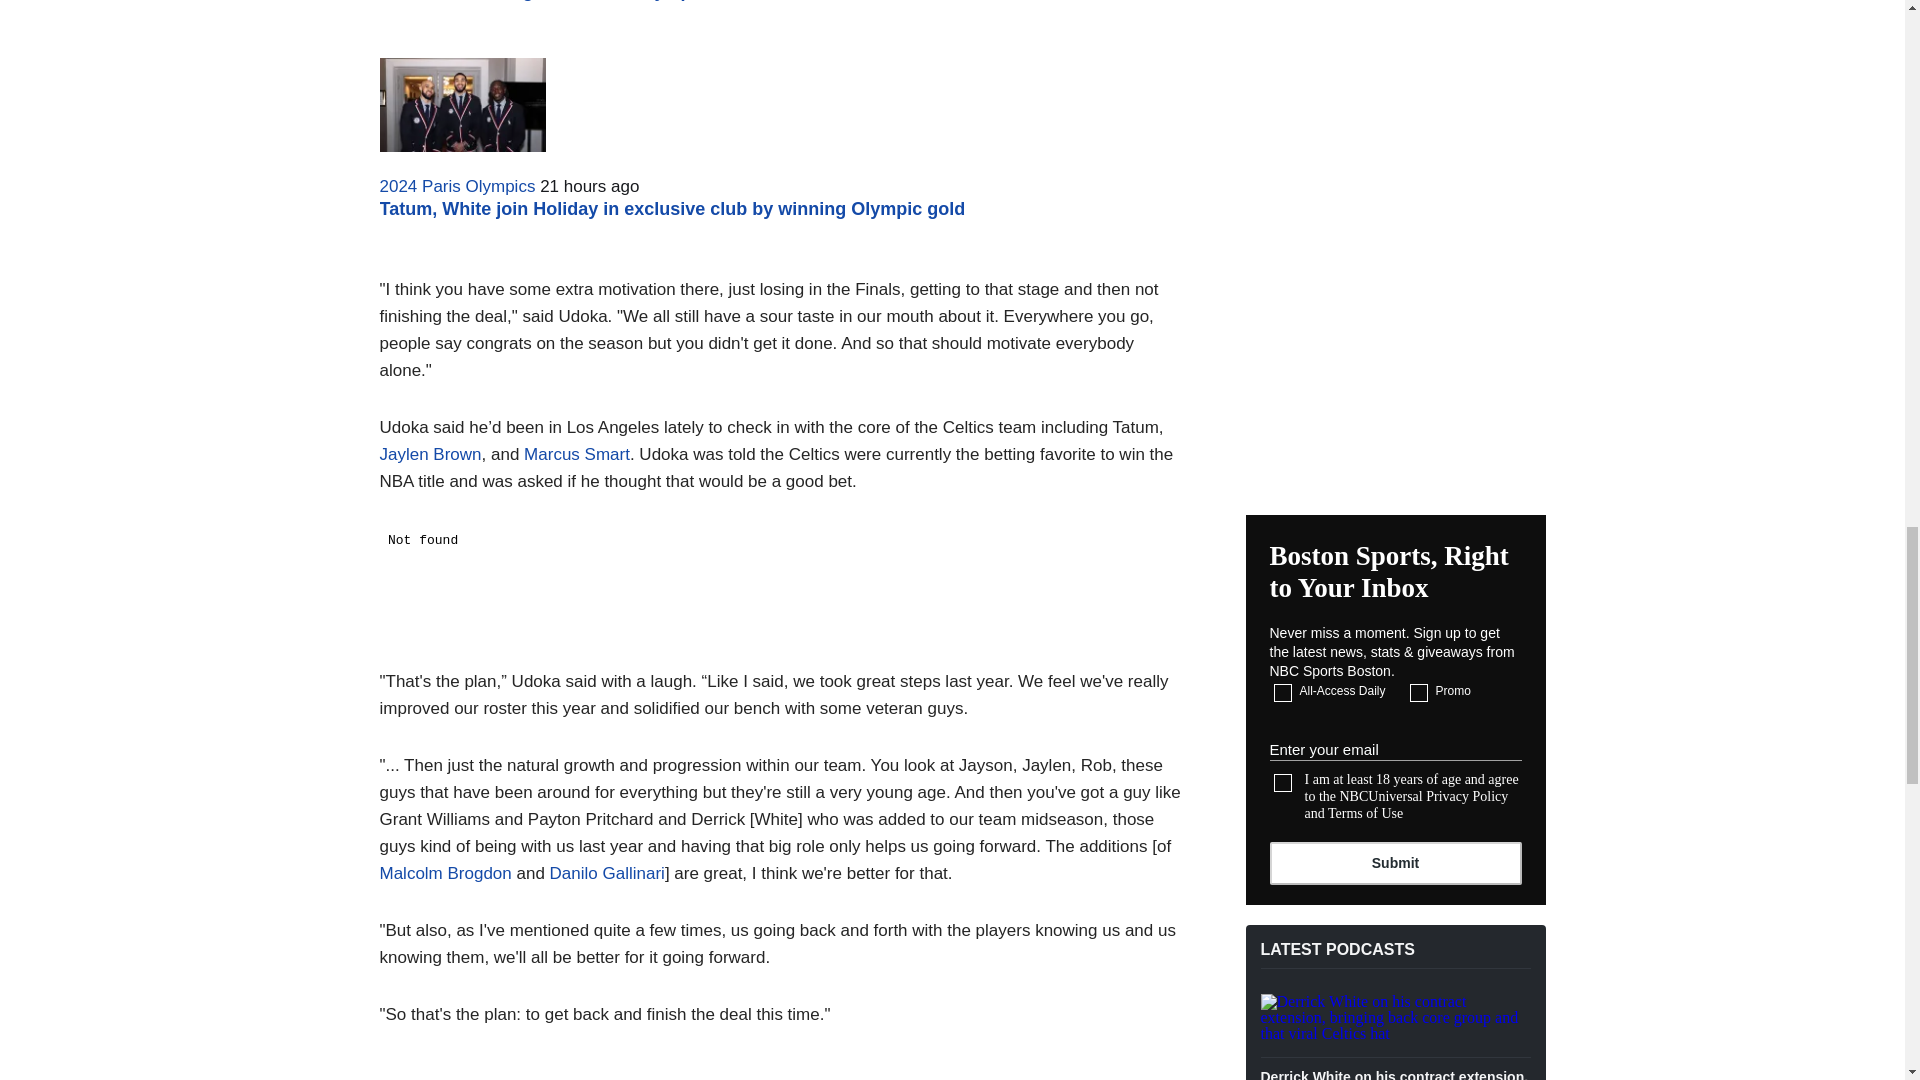  I want to click on on, so click(1418, 692).